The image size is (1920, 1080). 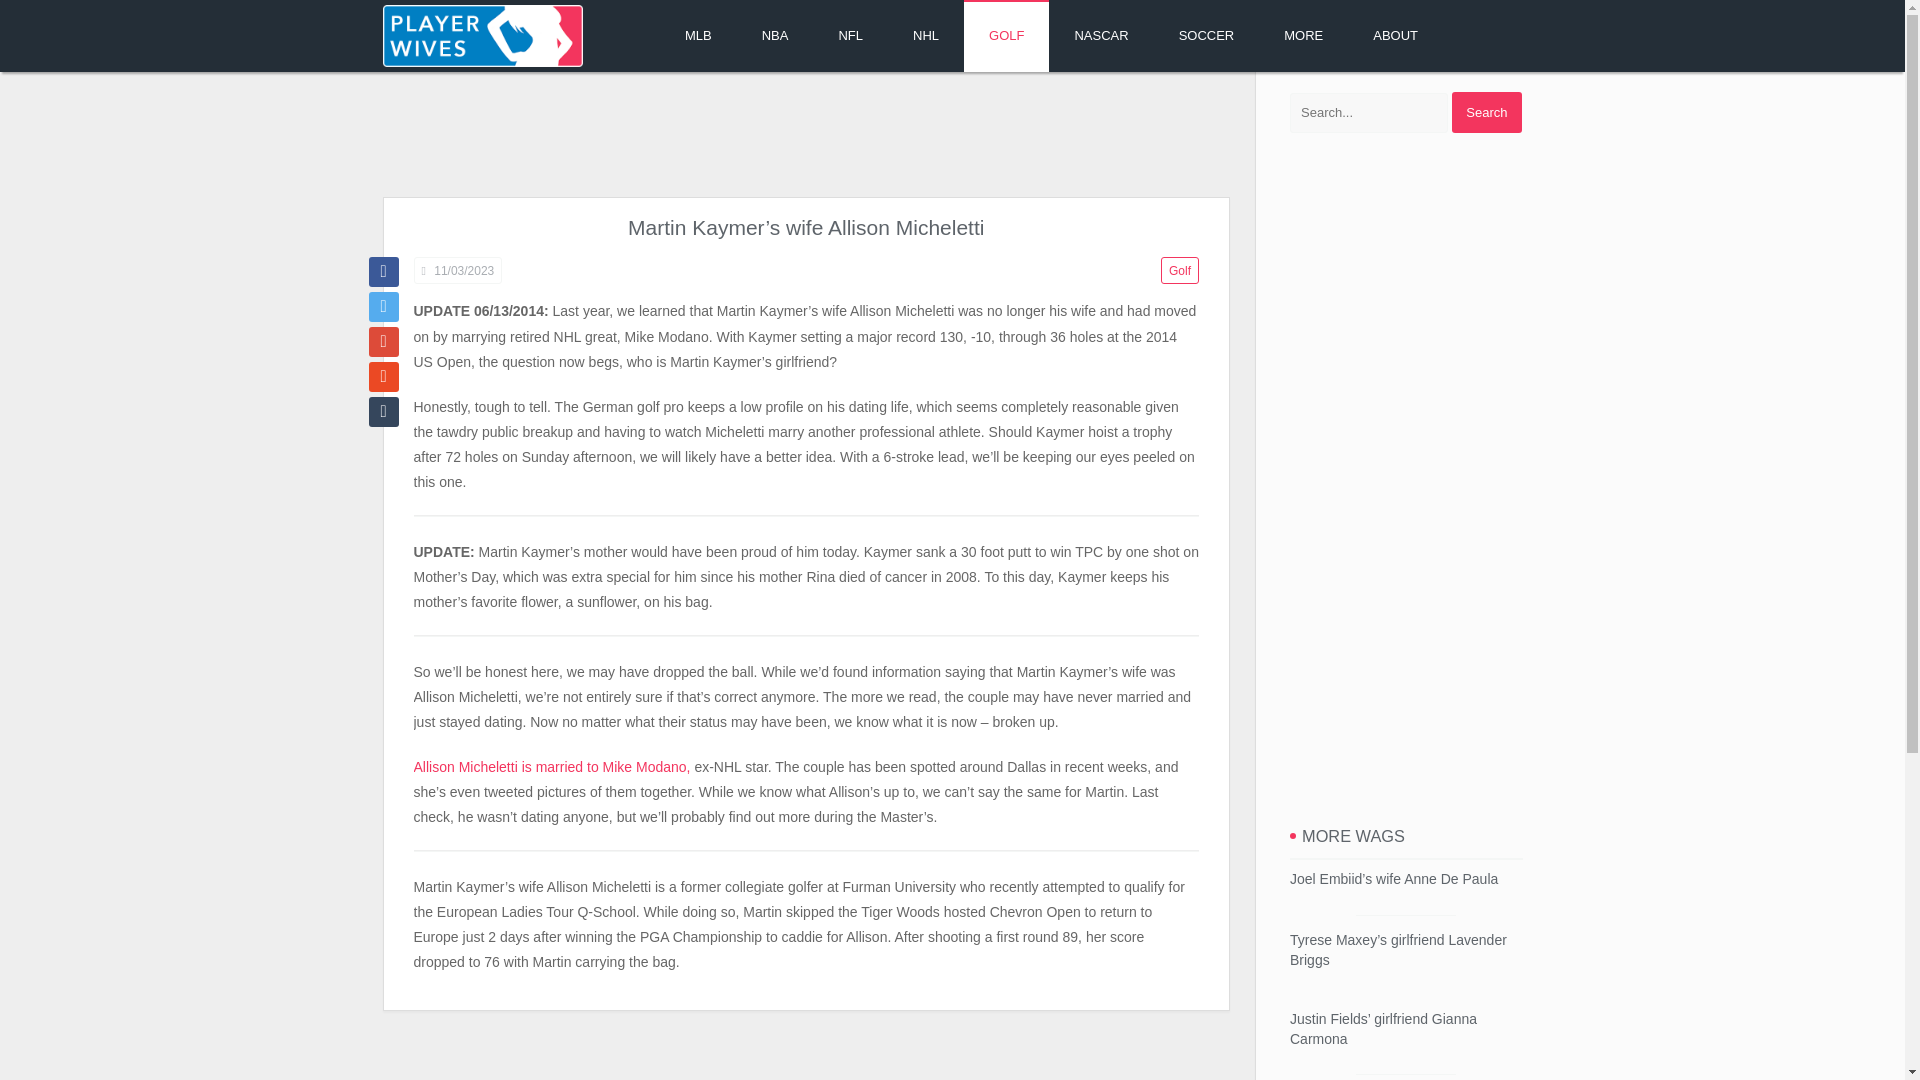 What do you see at coordinates (1206, 36) in the screenshot?
I see `Soccer Wives` at bounding box center [1206, 36].